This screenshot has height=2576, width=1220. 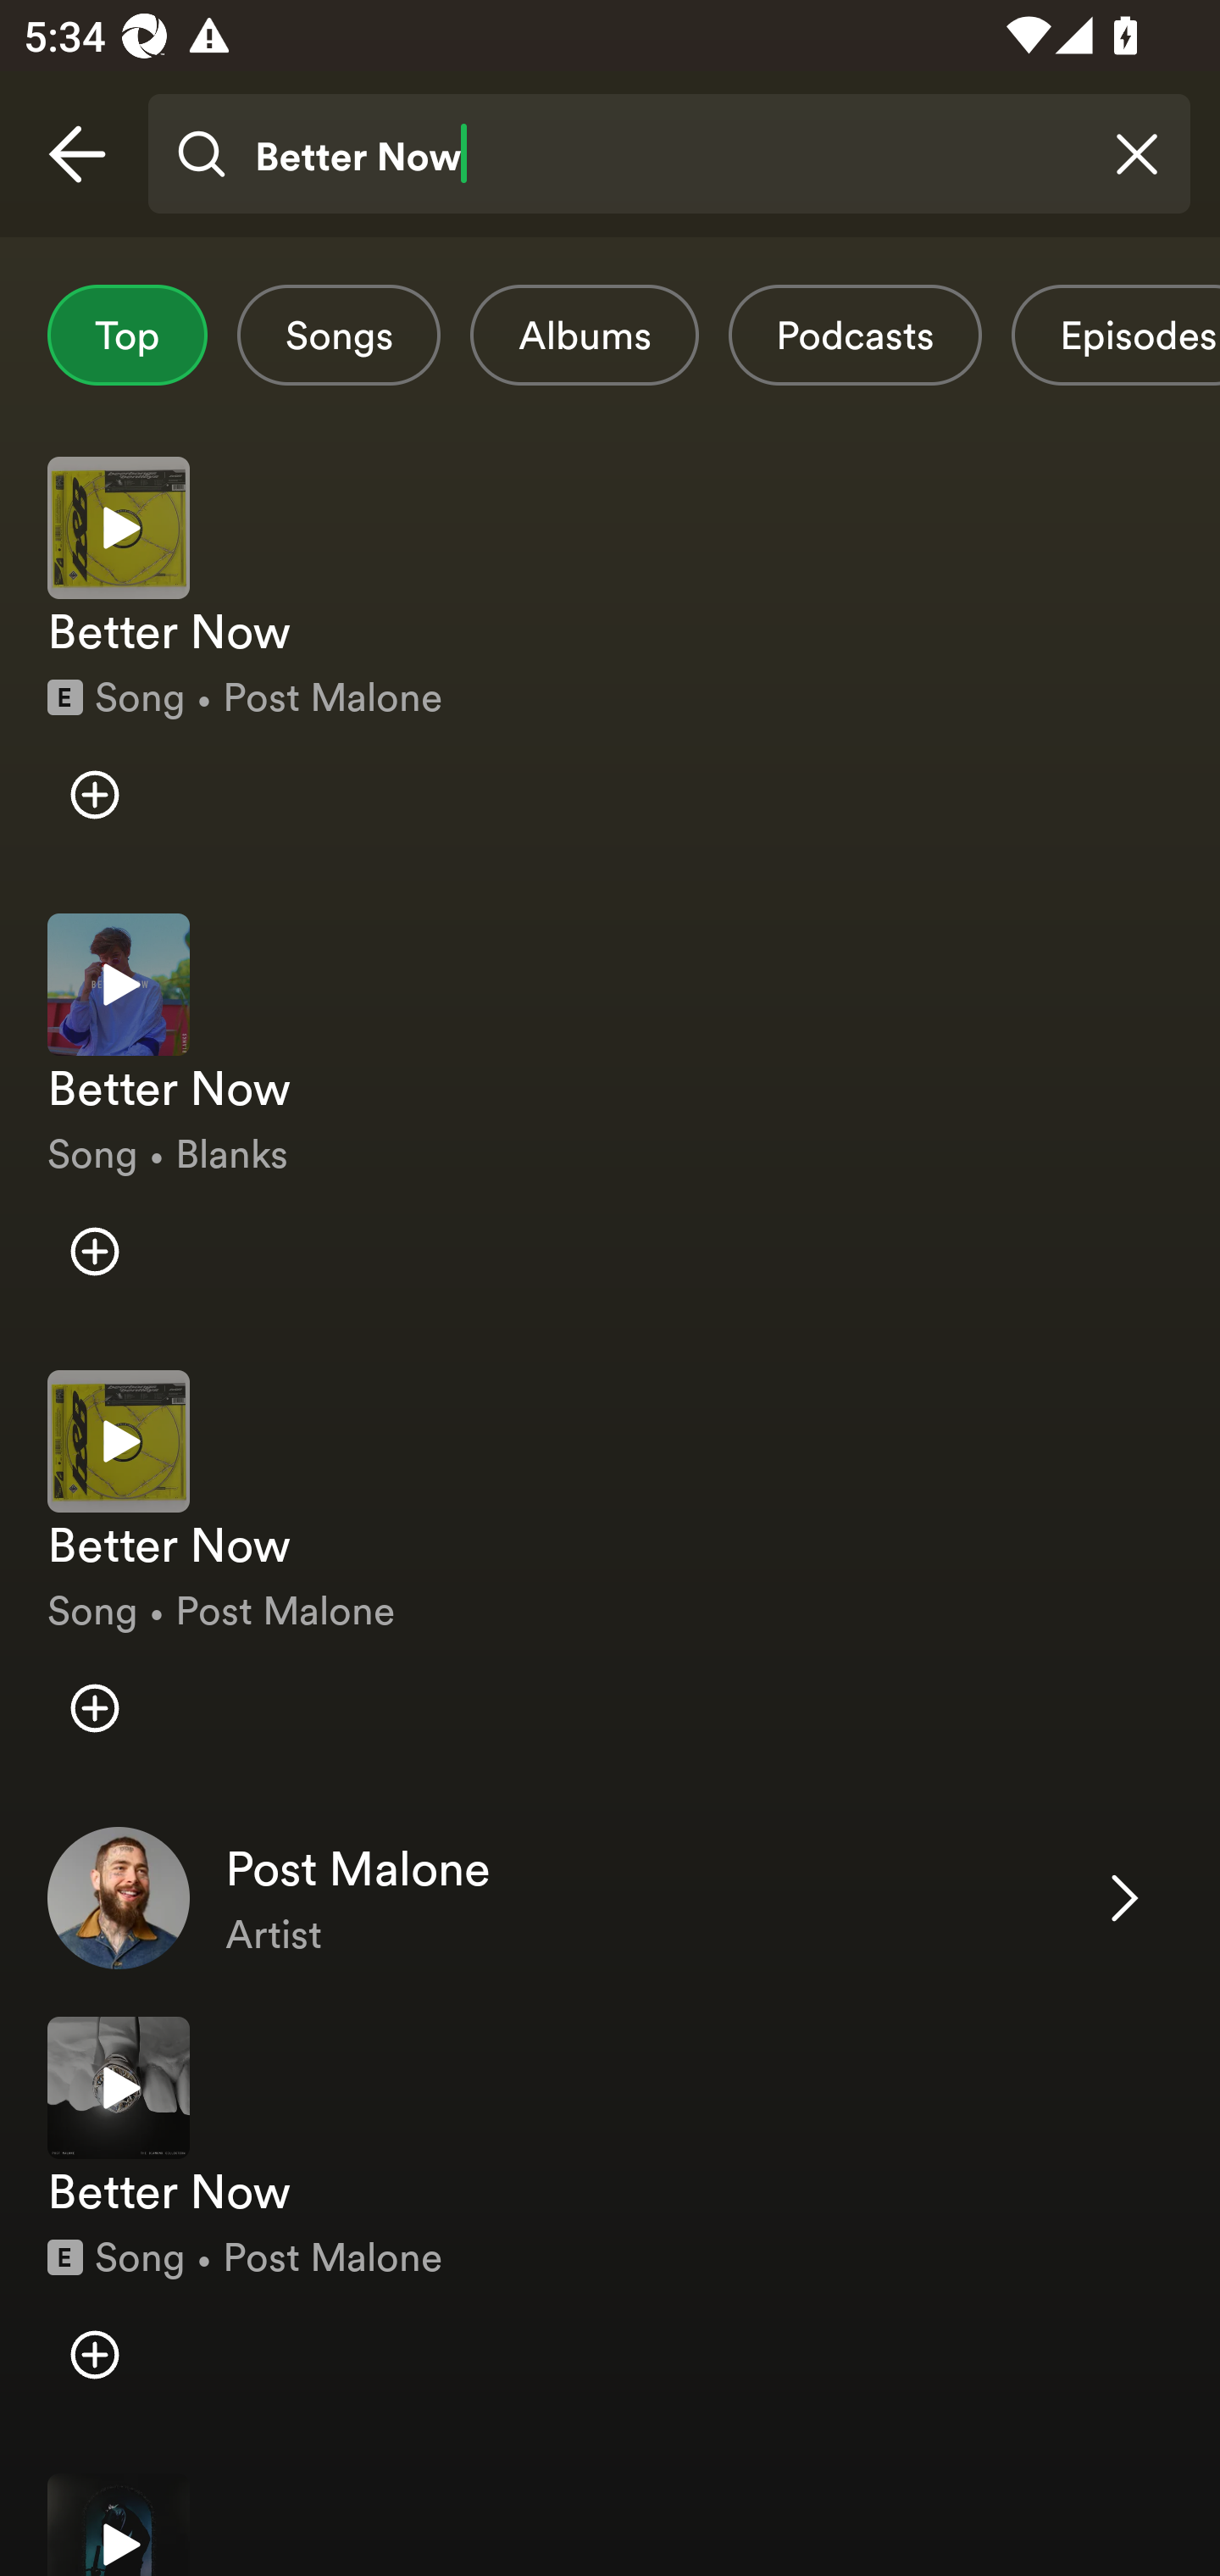 I want to click on Albums, so click(x=585, y=335).